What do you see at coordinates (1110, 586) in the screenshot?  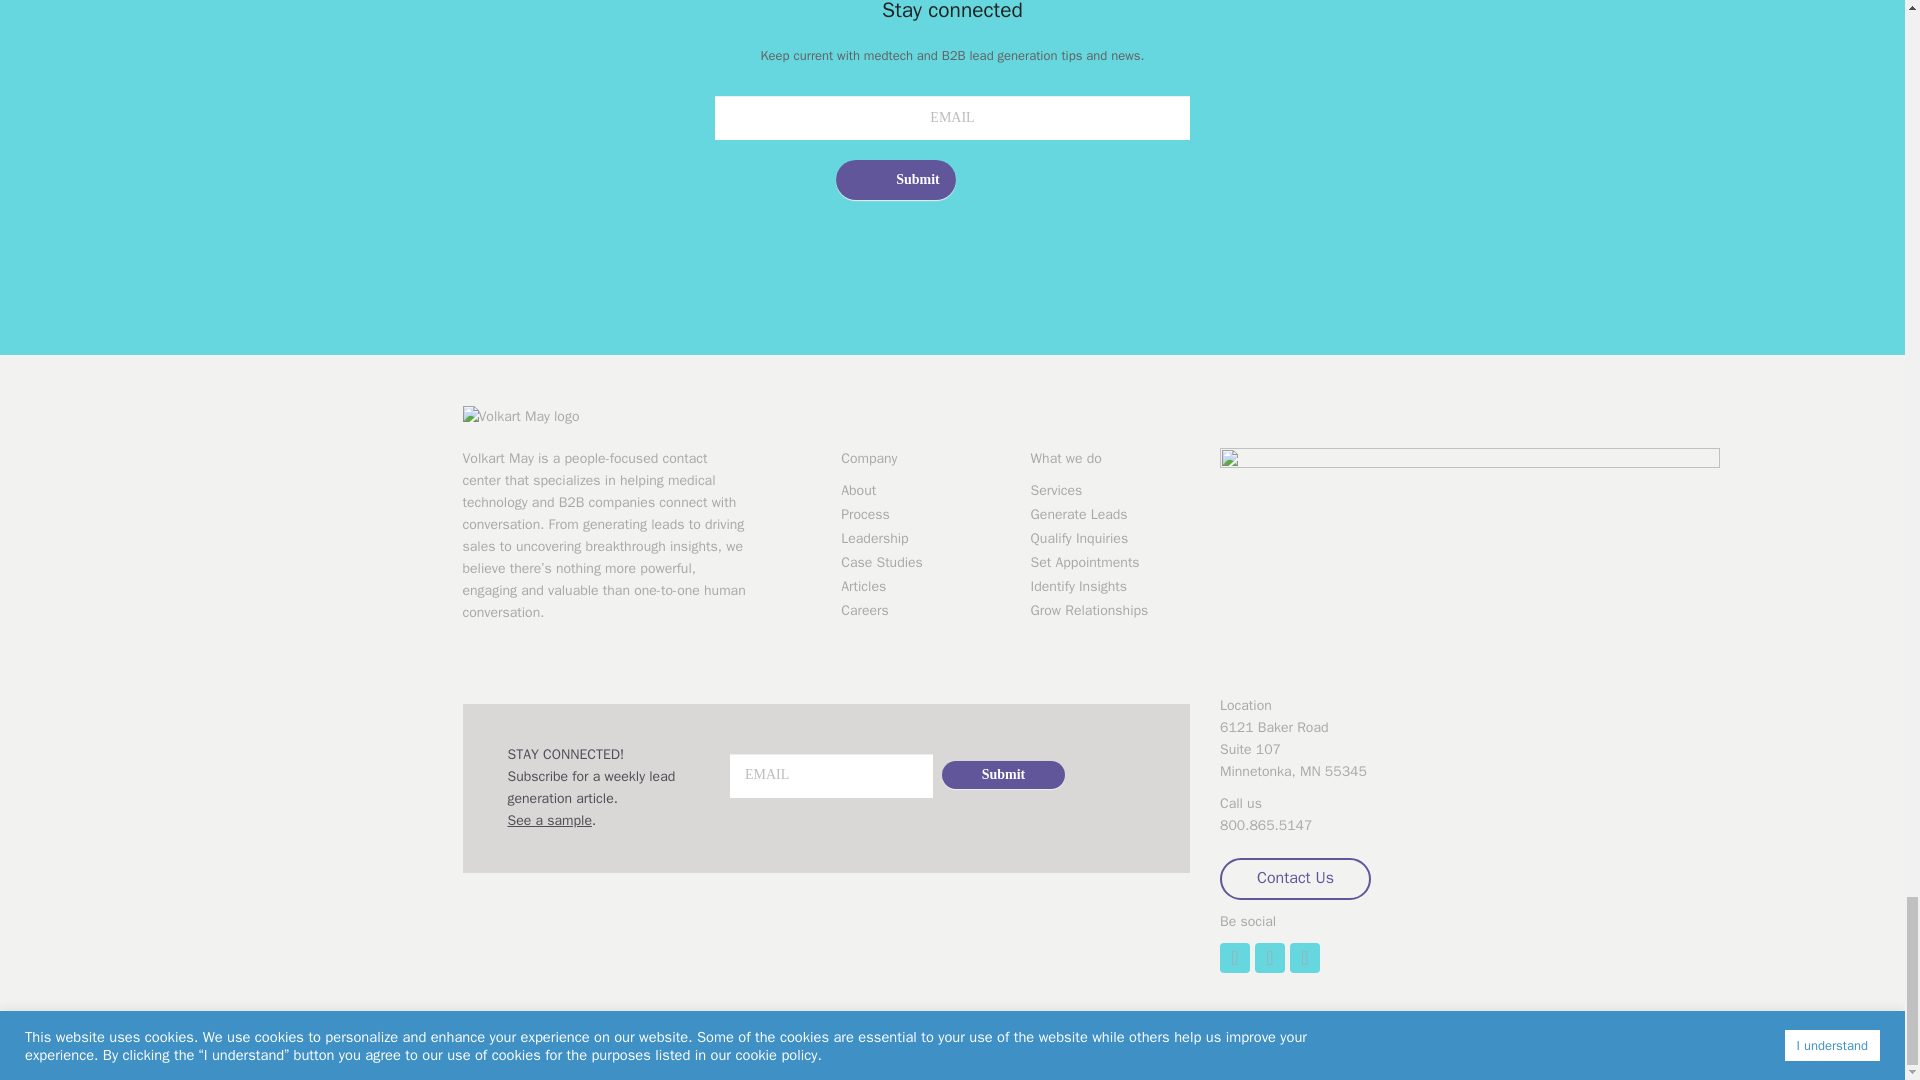 I see `Identify Insights` at bounding box center [1110, 586].